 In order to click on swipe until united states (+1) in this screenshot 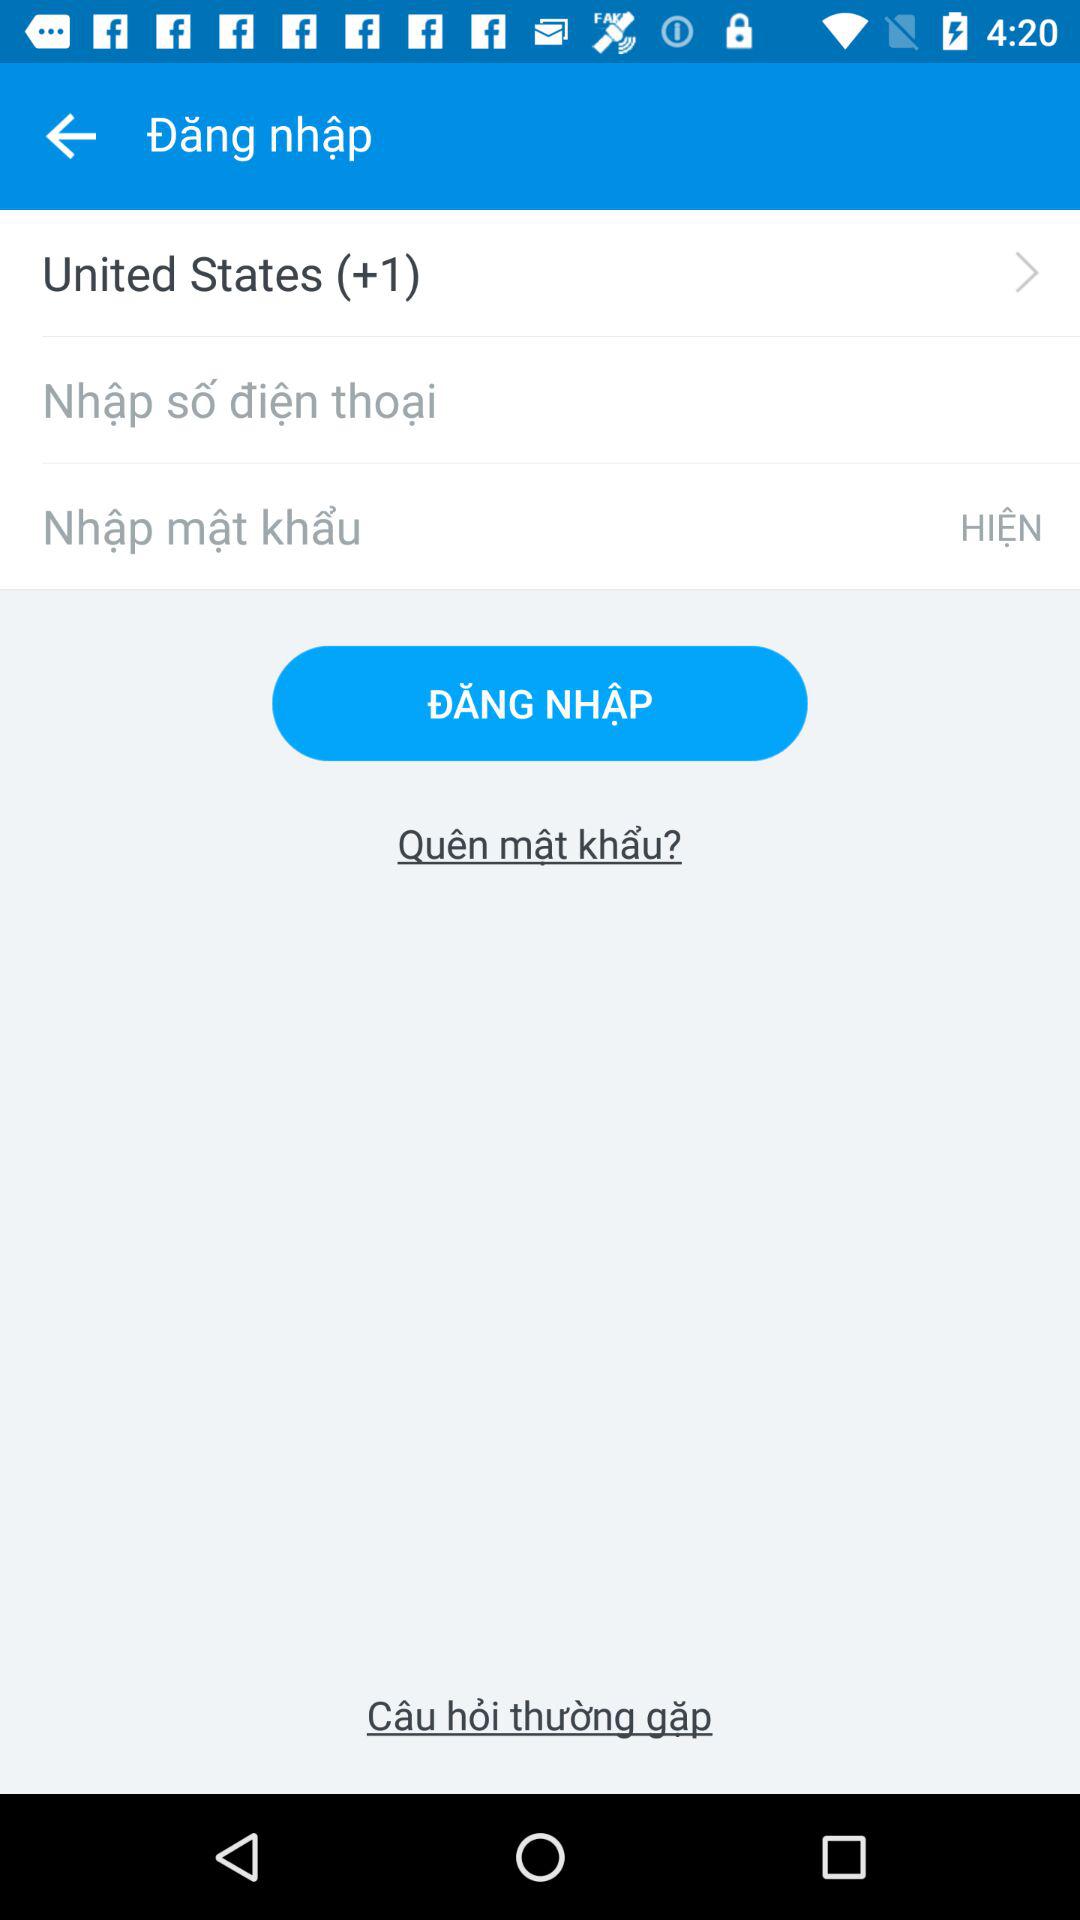, I will do `click(553, 272)`.